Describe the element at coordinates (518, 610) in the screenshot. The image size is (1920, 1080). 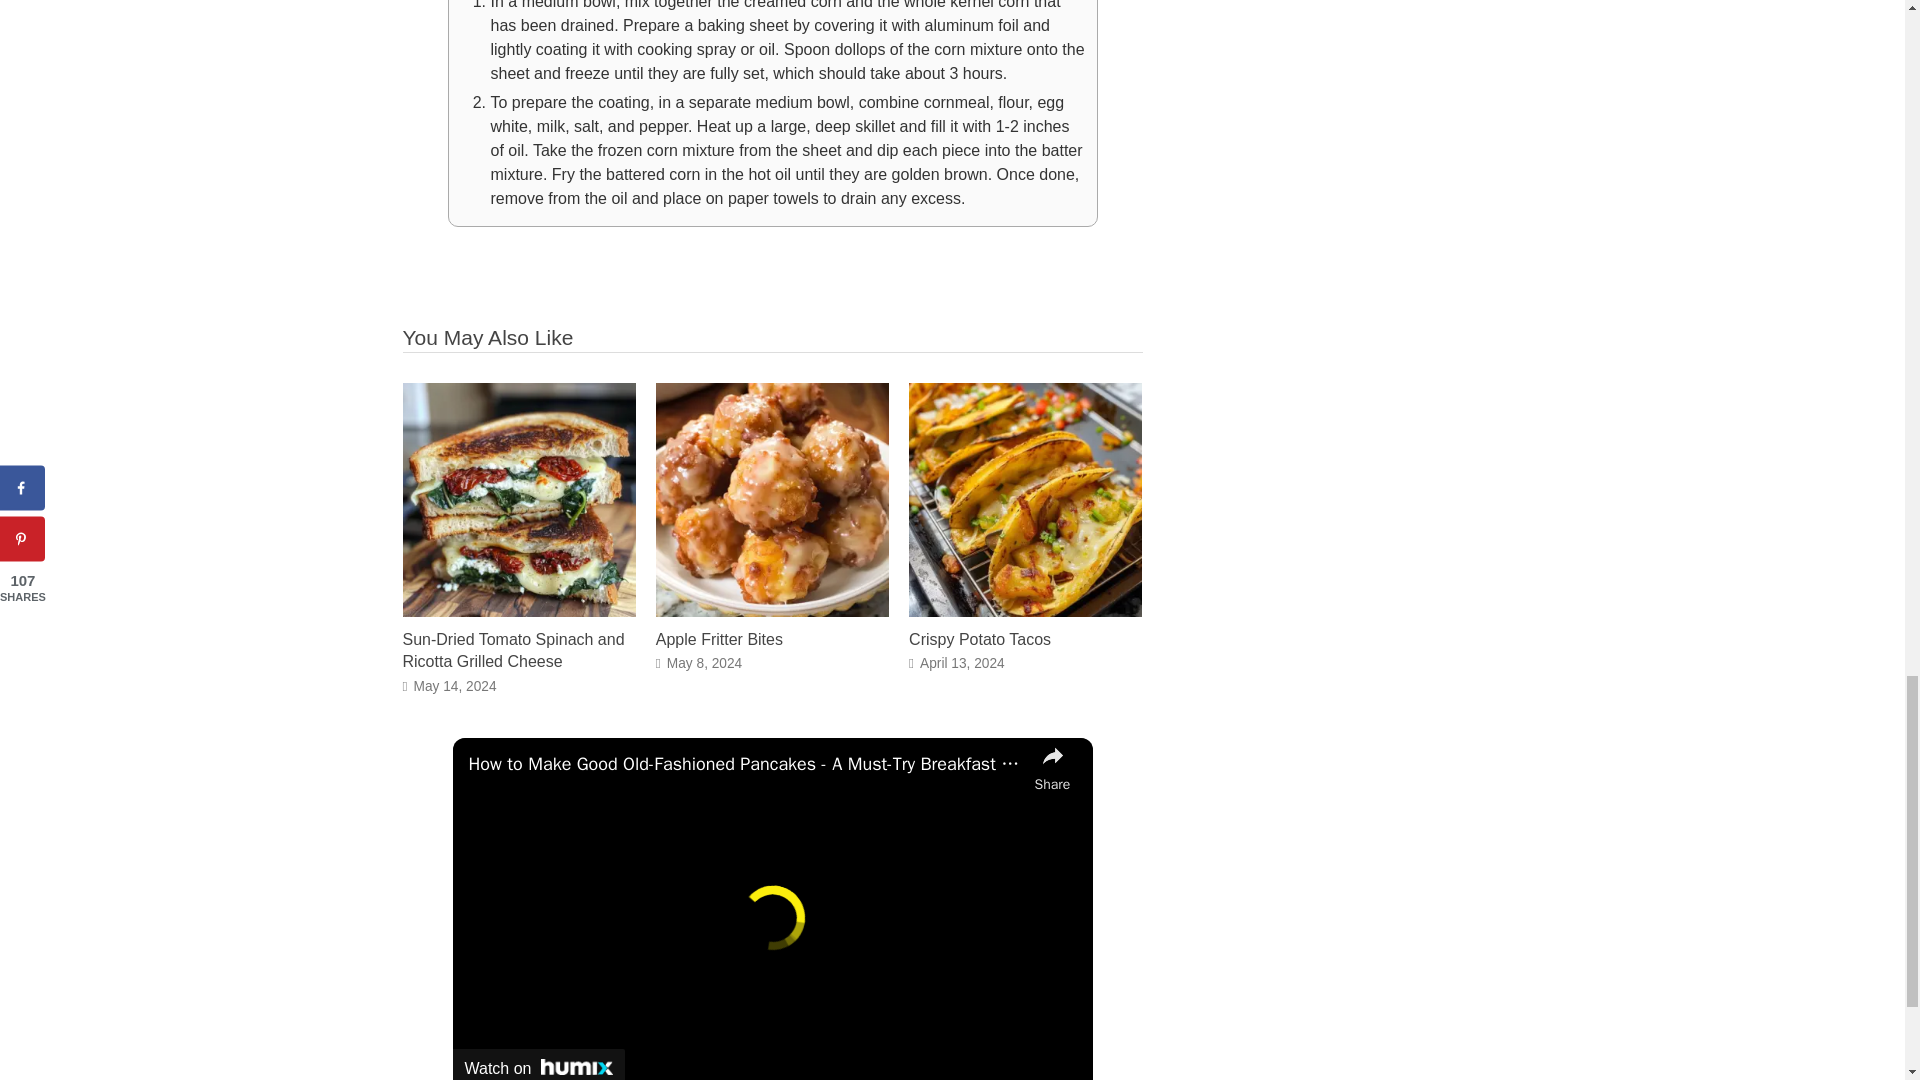
I see `Sun-Dried Tomato Spinach and Ricotta Grilled Cheese` at that location.